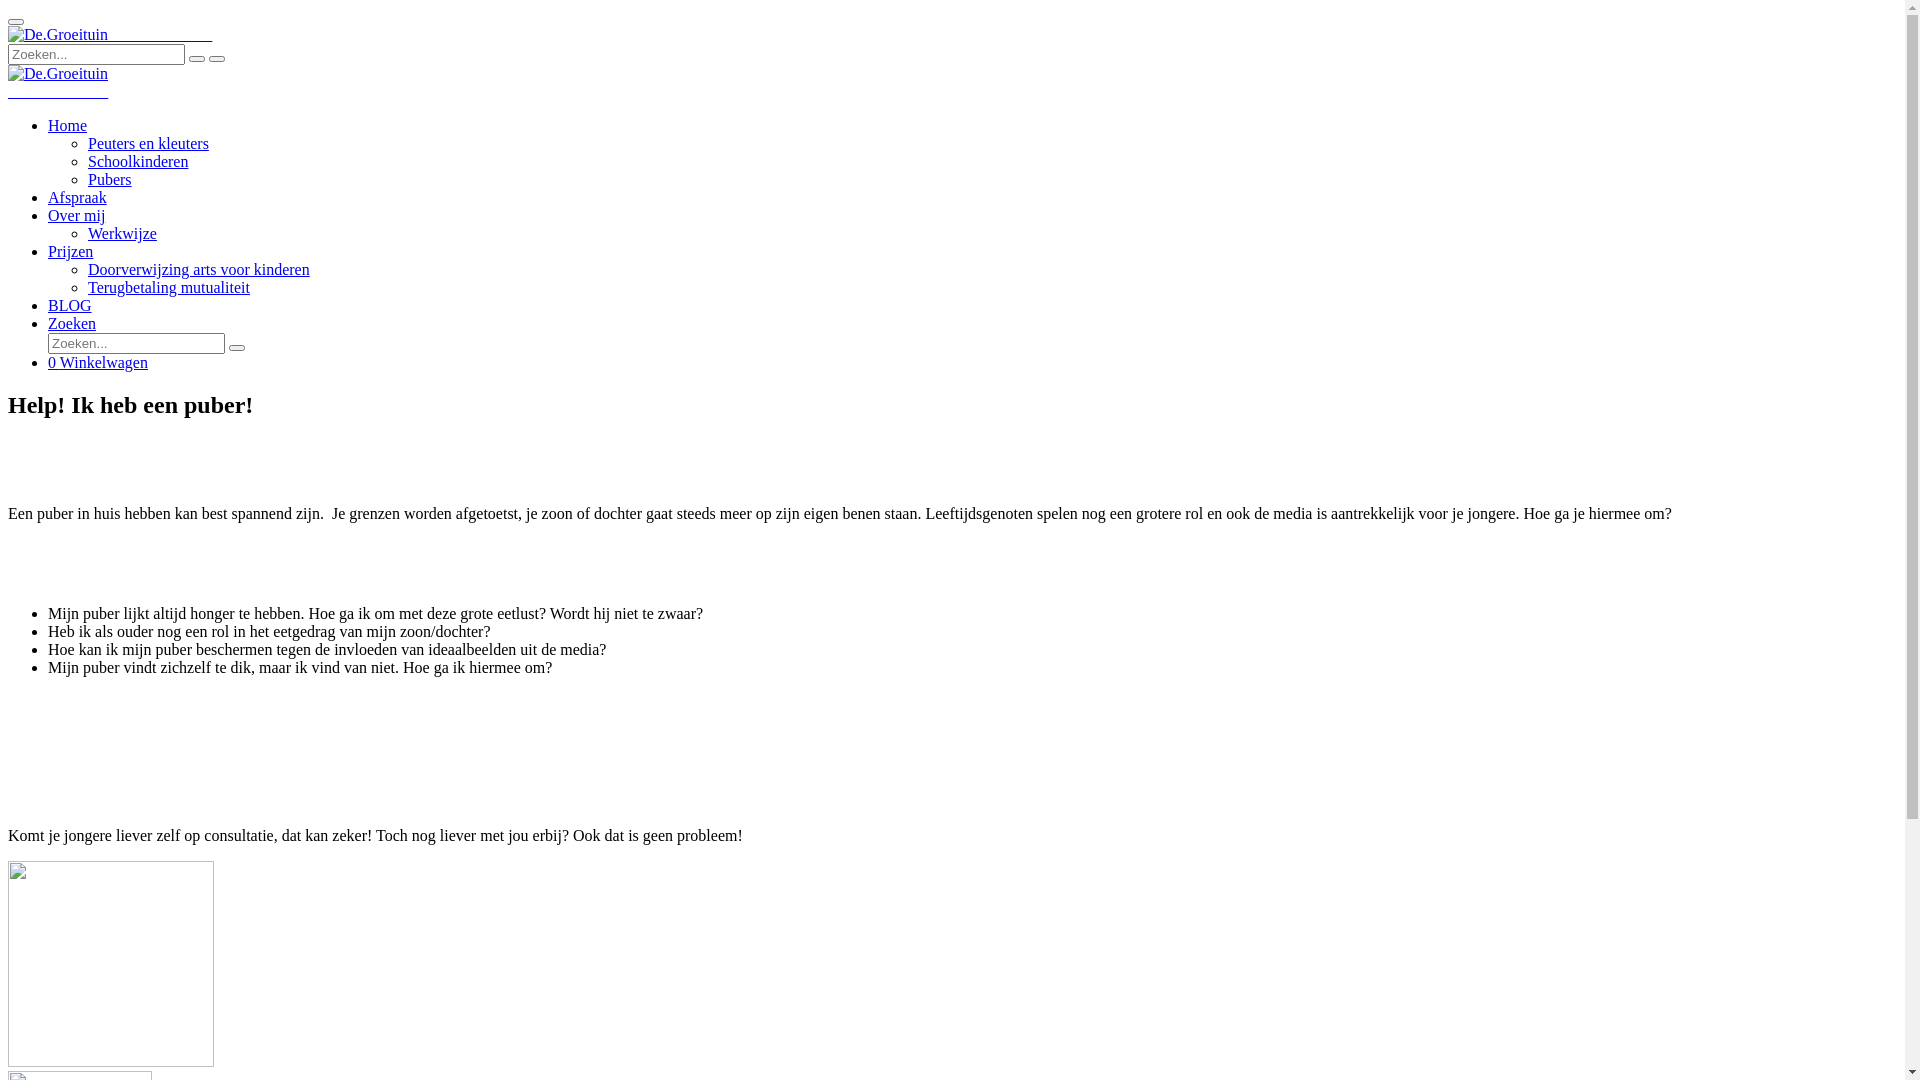 This screenshot has width=1920, height=1080. Describe the element at coordinates (98, 362) in the screenshot. I see `0 Winkelwagen` at that location.